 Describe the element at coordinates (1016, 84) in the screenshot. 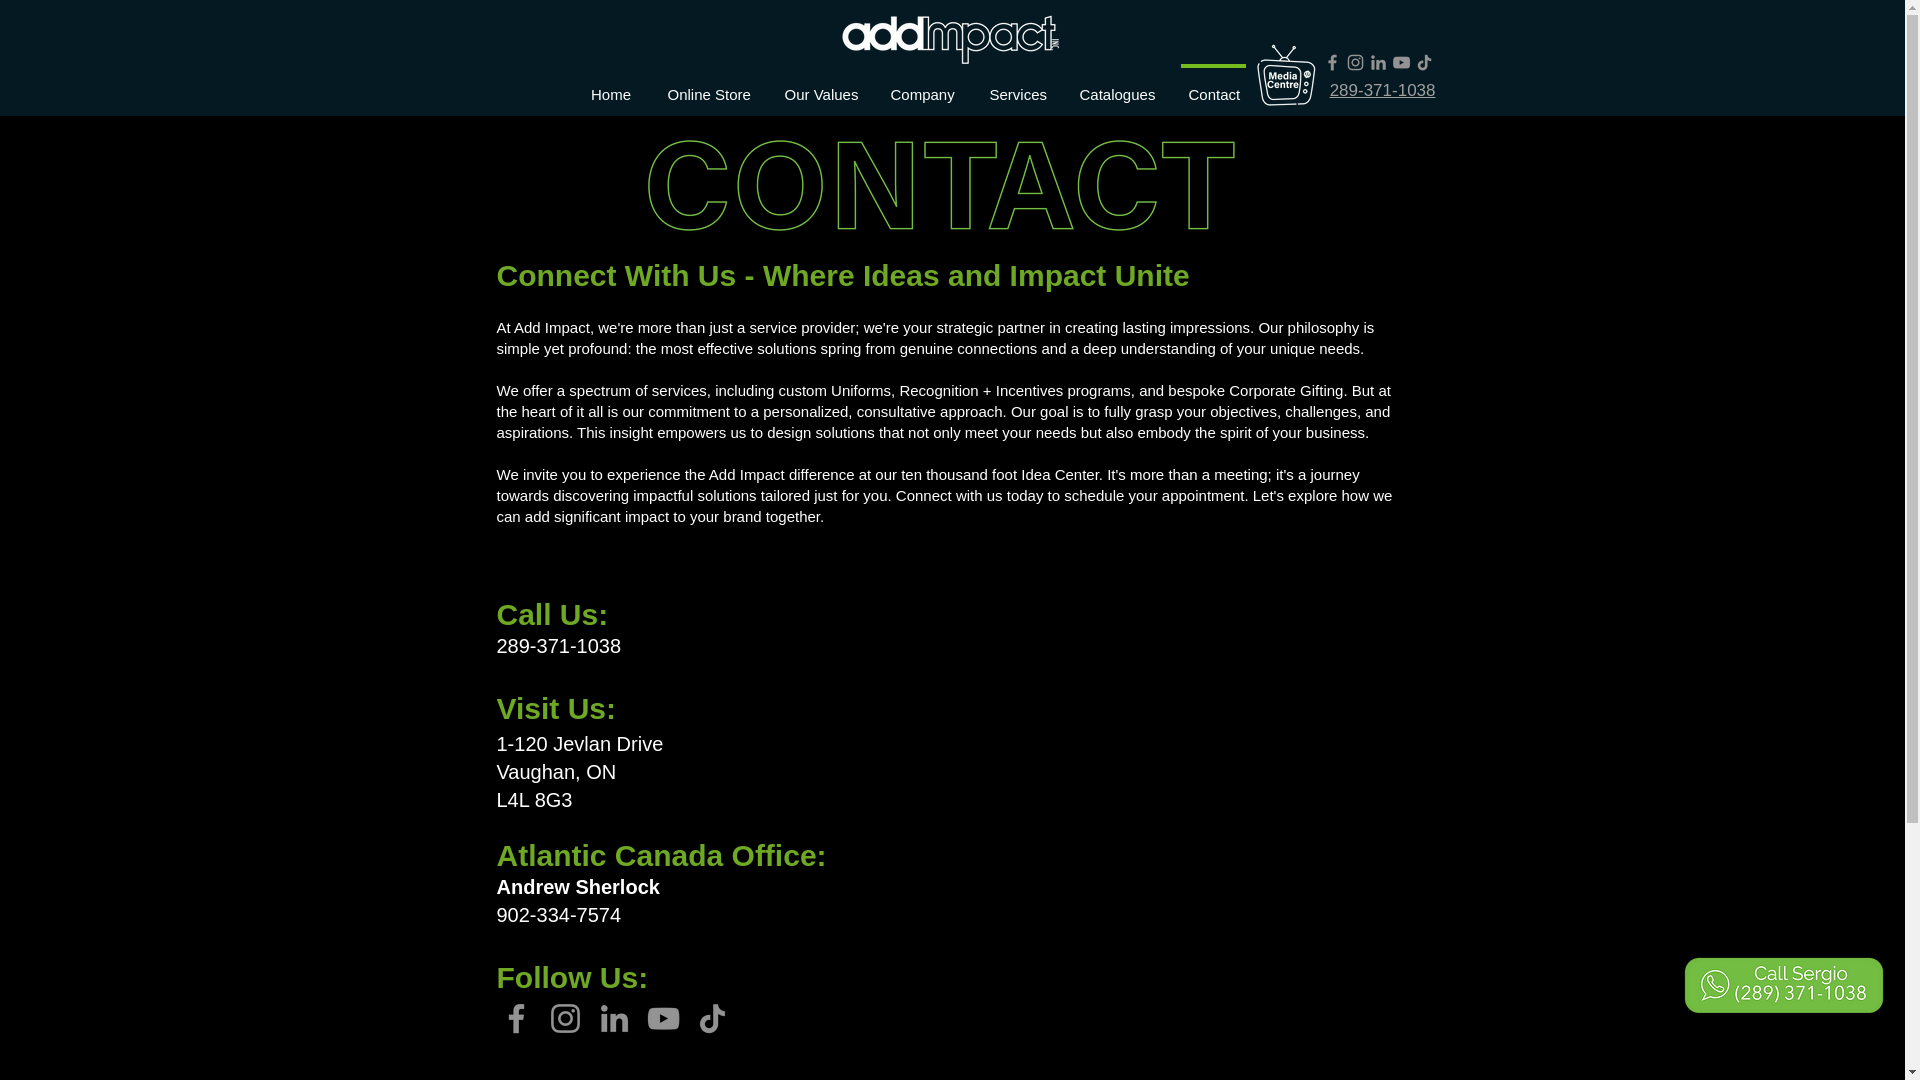

I see `Services` at that location.